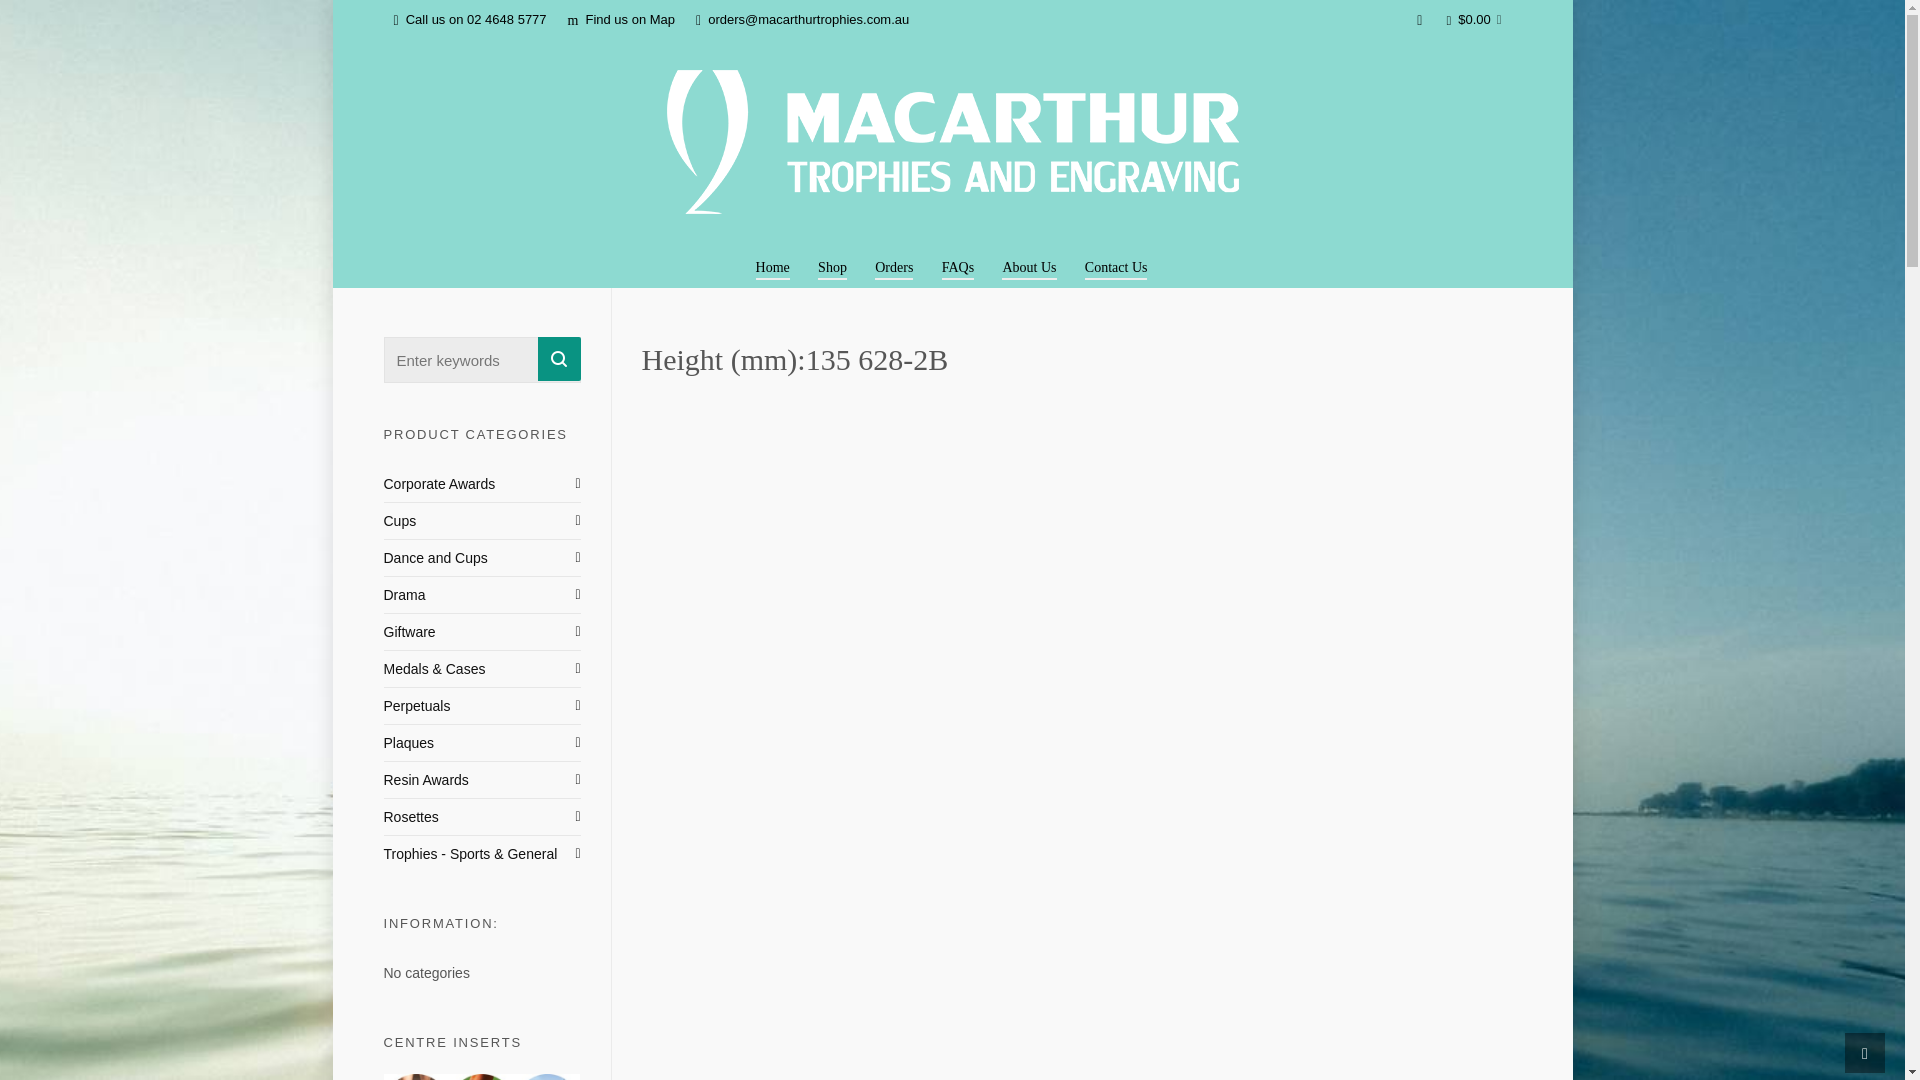 The height and width of the screenshot is (1080, 1920). Describe the element at coordinates (833, 266) in the screenshot. I see `Shop` at that location.